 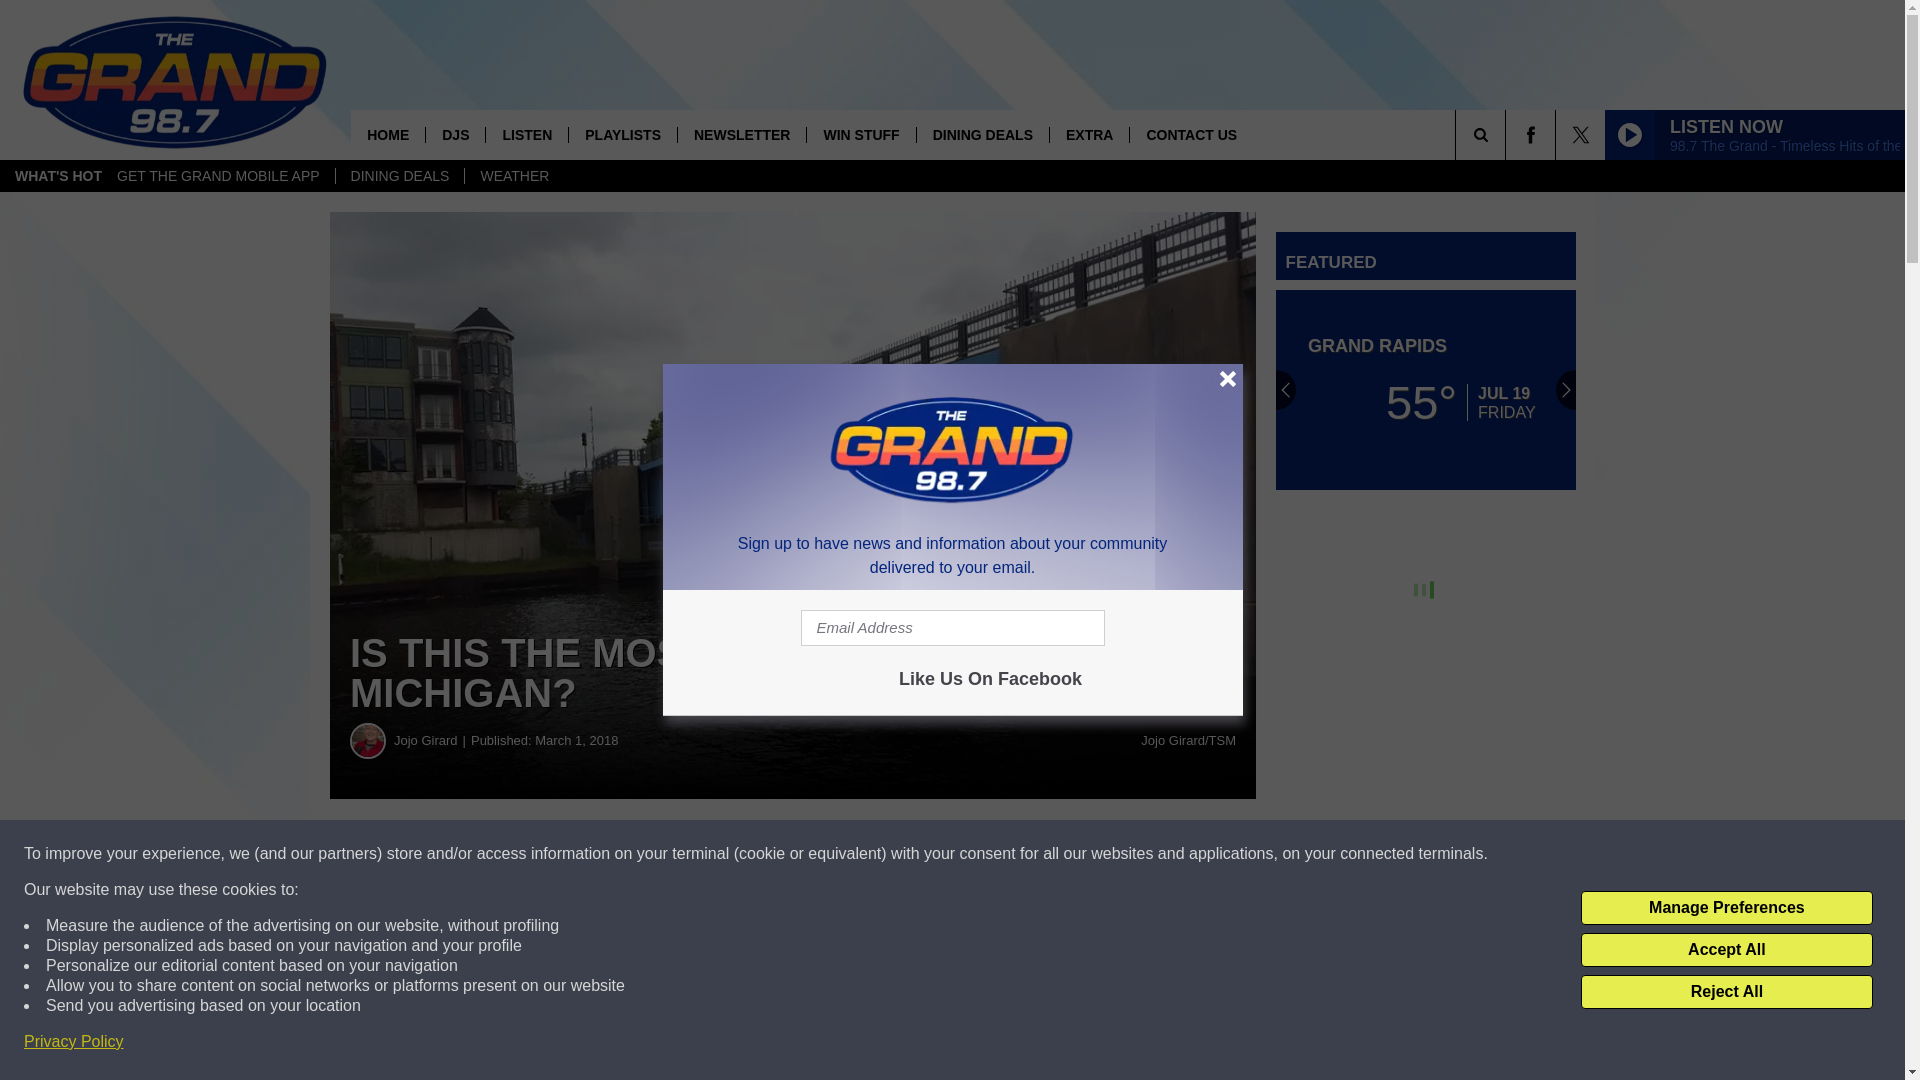 I want to click on Share on Facebook, so click(x=608, y=854).